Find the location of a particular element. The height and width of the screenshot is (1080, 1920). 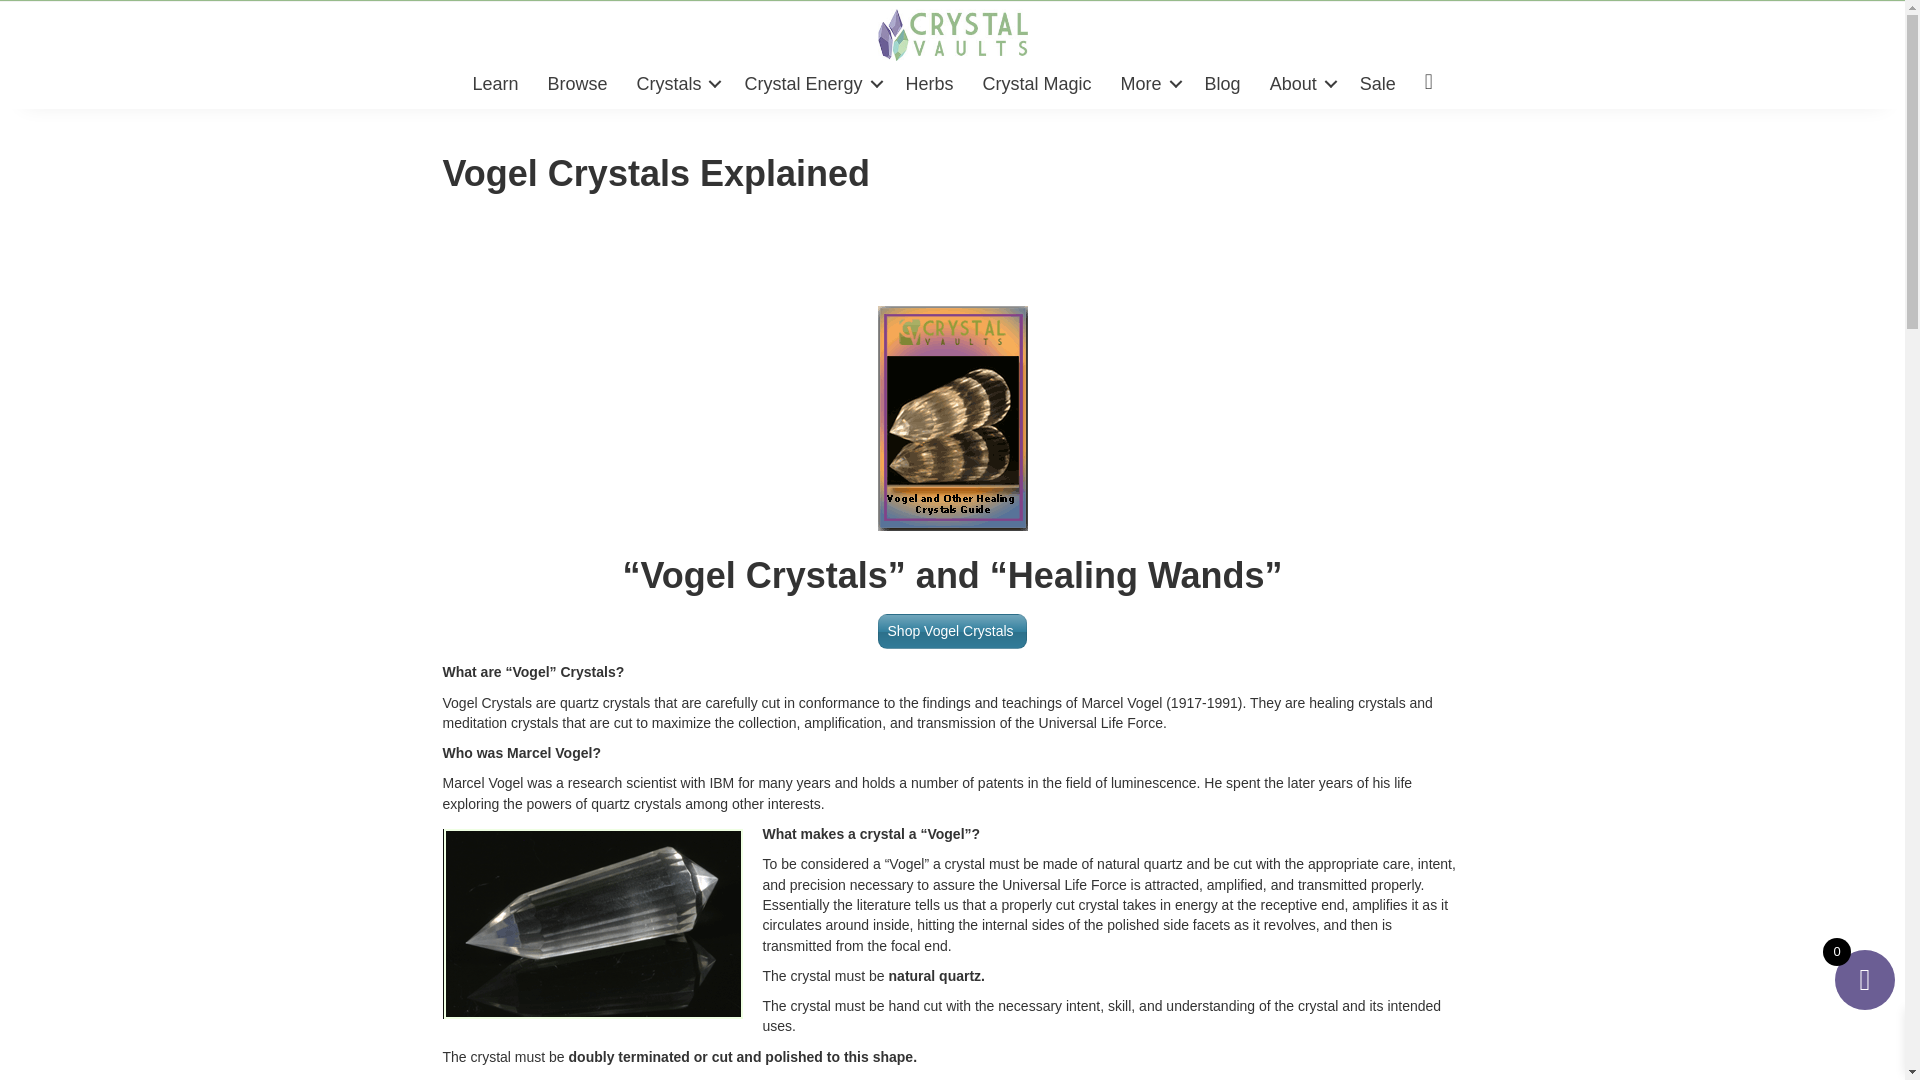

Crystal Energy is located at coordinates (810, 83).